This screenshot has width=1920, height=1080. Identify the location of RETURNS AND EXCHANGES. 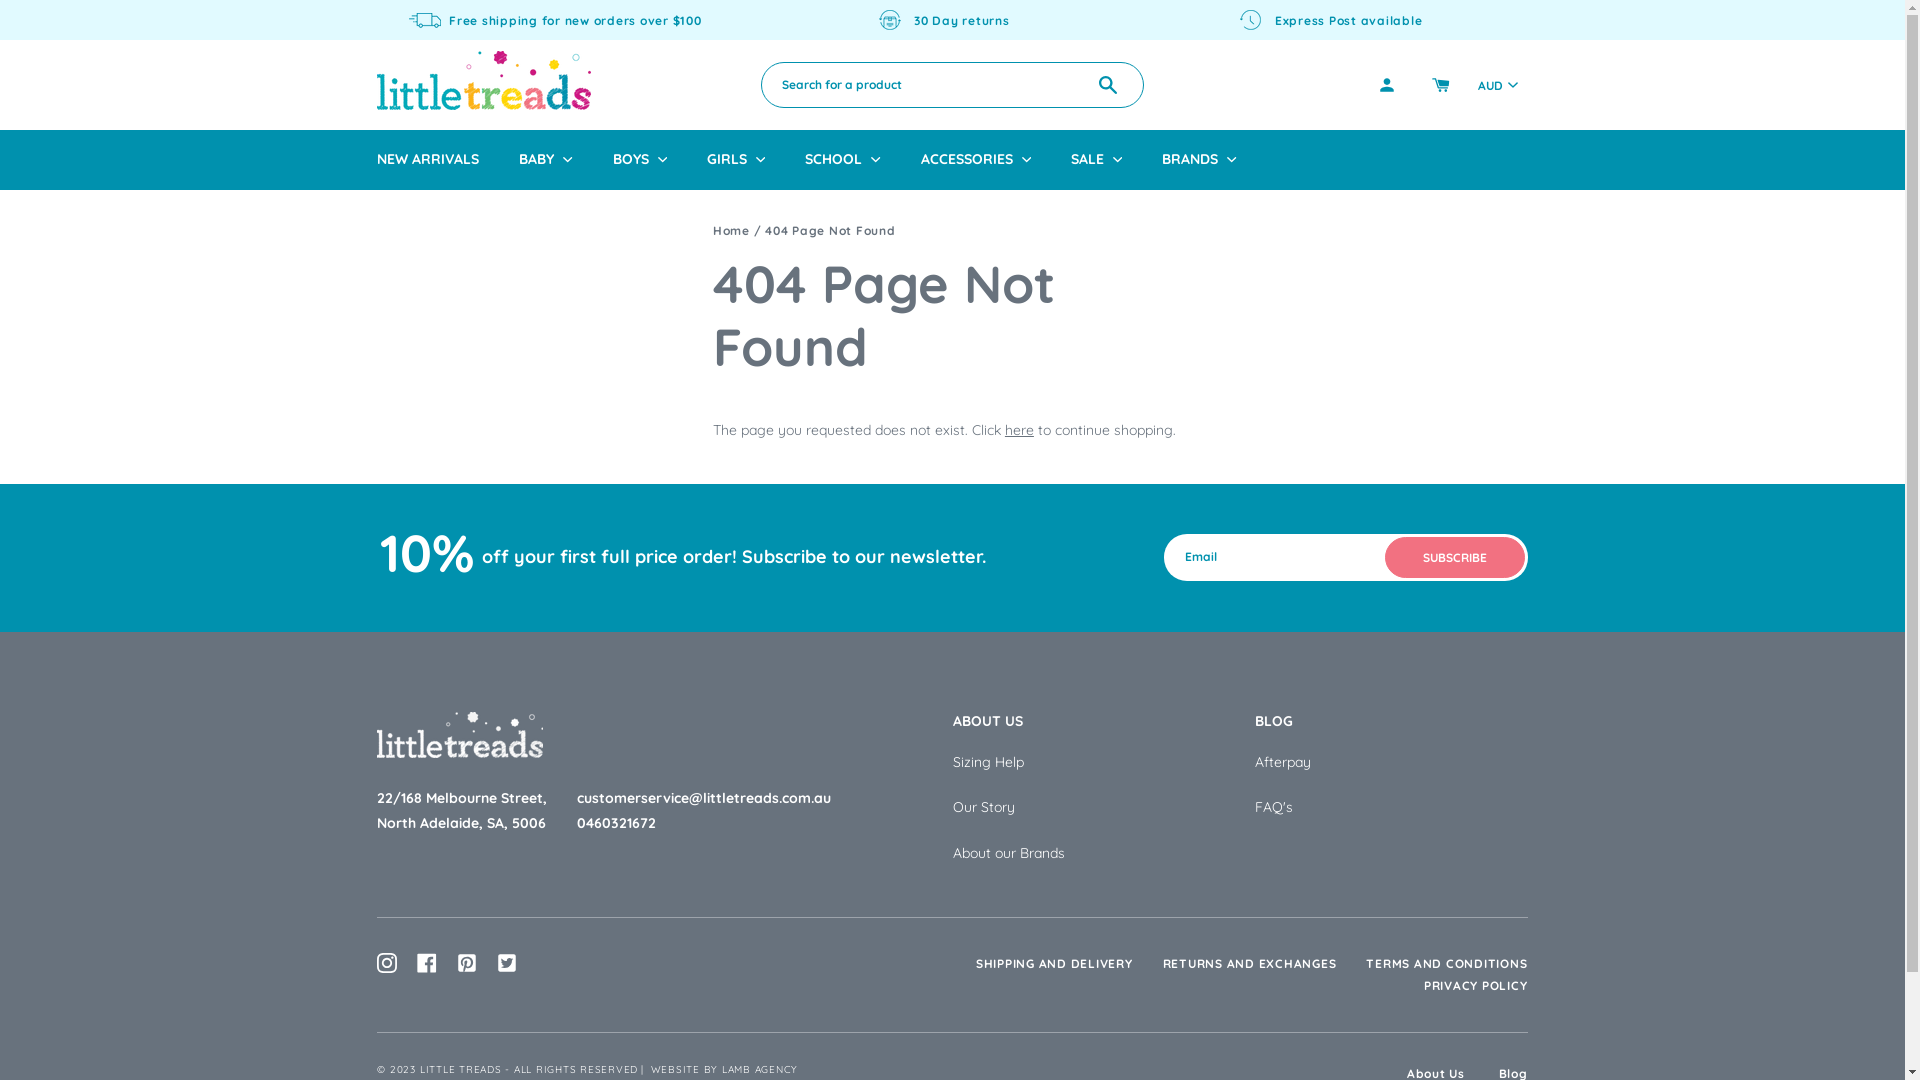
(1250, 964).